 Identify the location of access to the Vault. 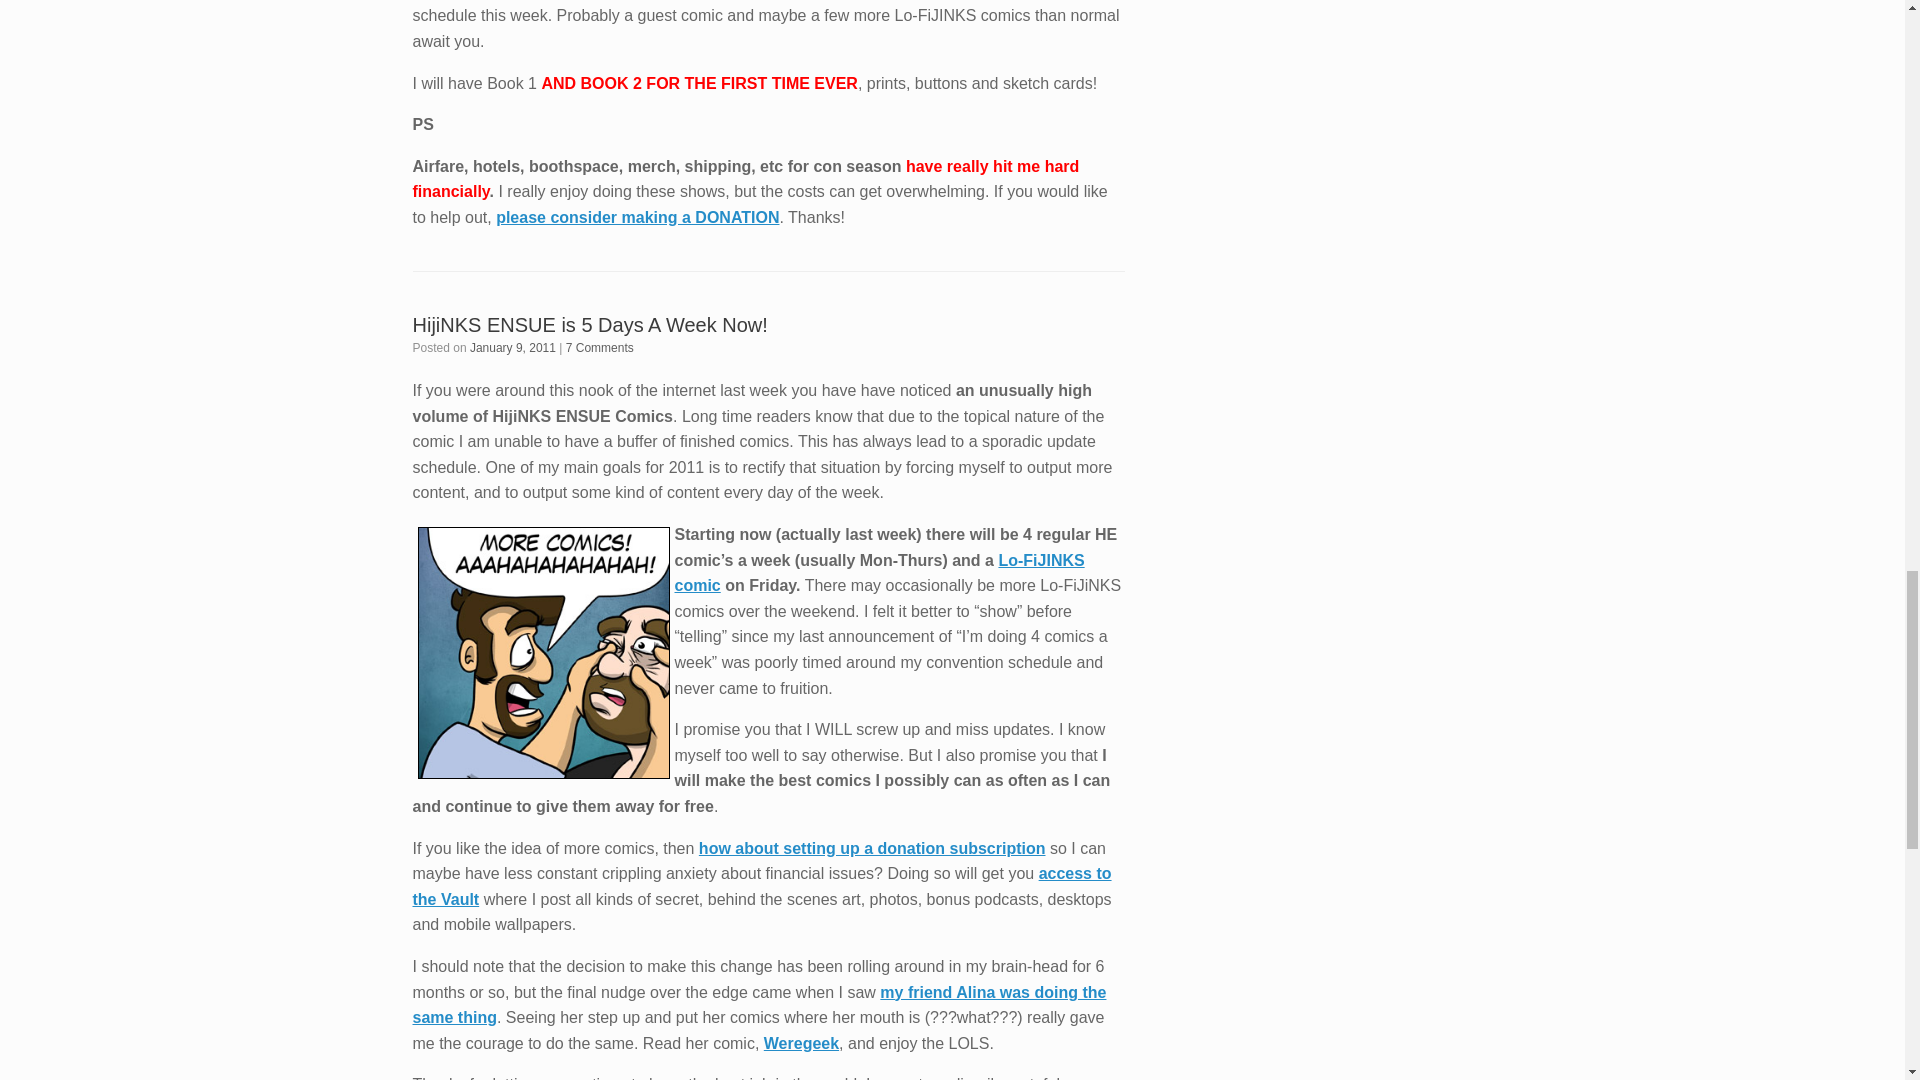
(762, 886).